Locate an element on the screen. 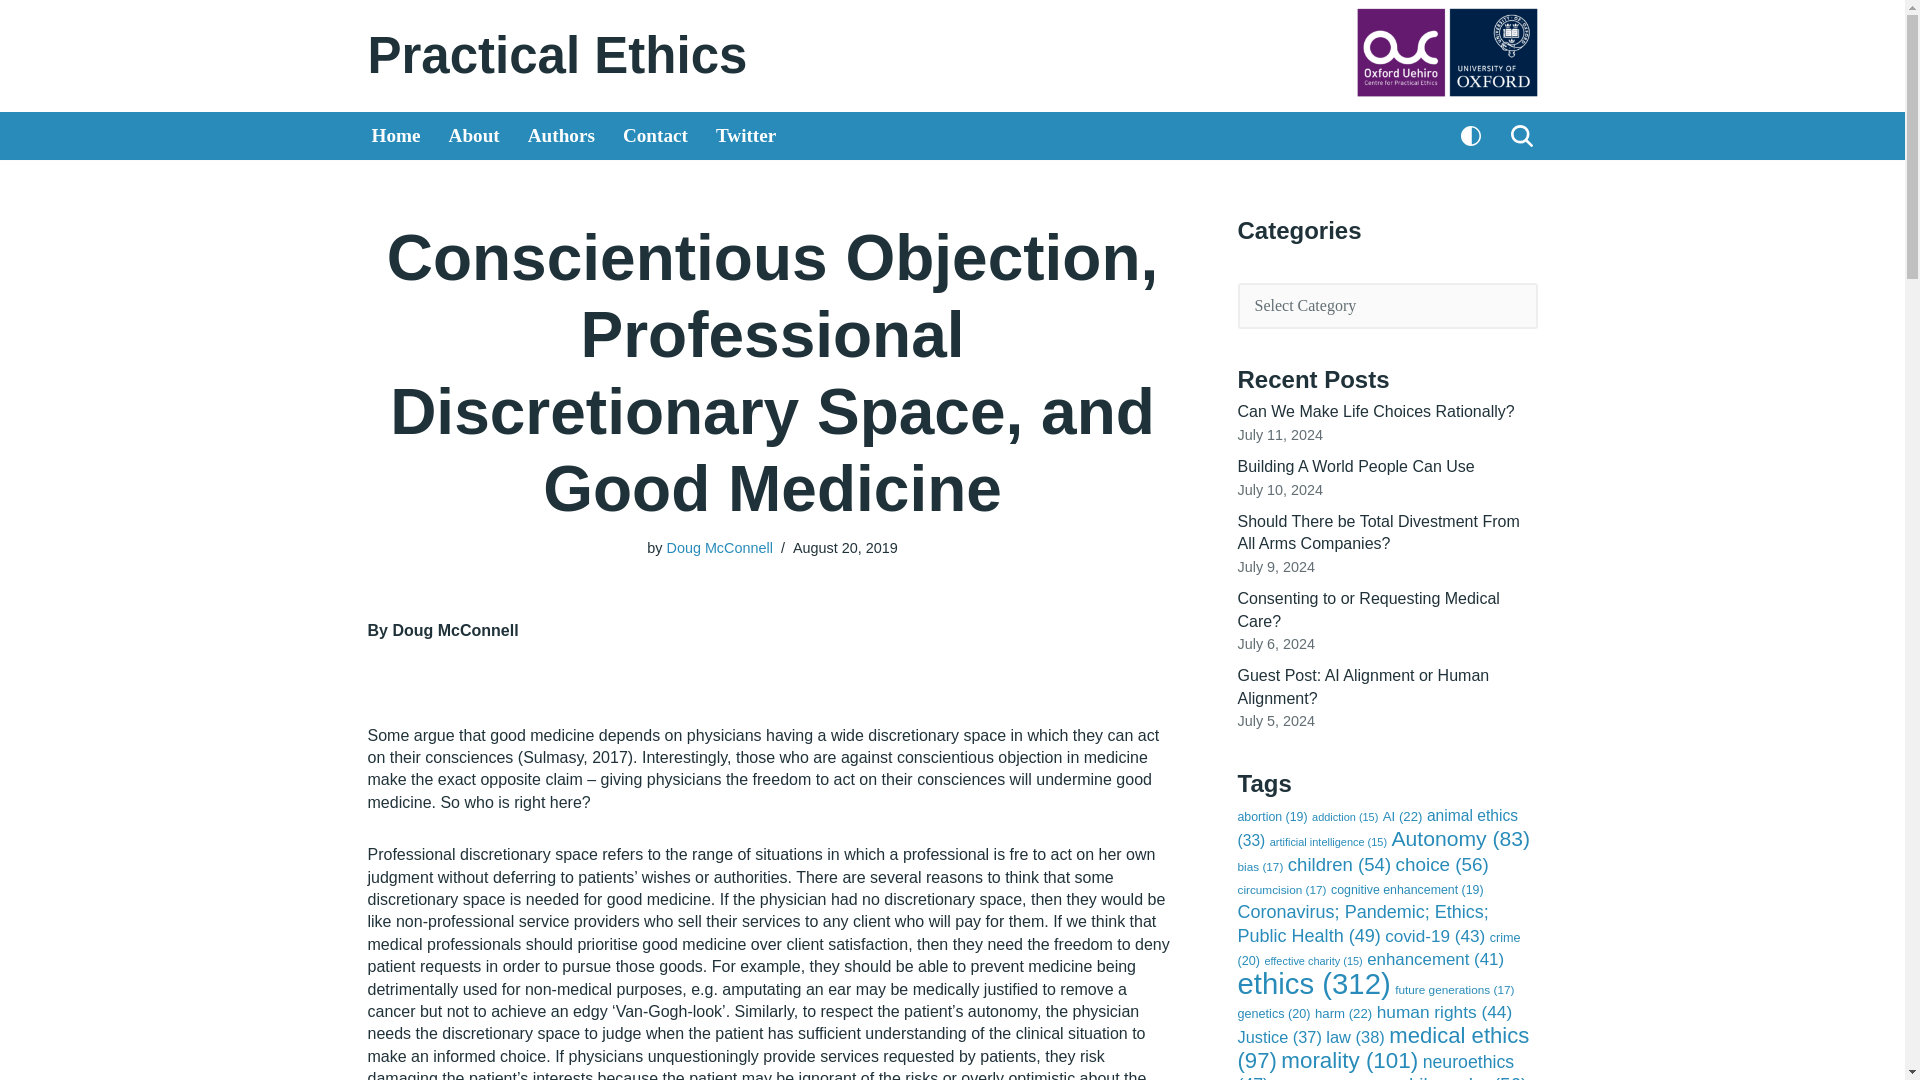  Building A World People Can Use is located at coordinates (1356, 466).